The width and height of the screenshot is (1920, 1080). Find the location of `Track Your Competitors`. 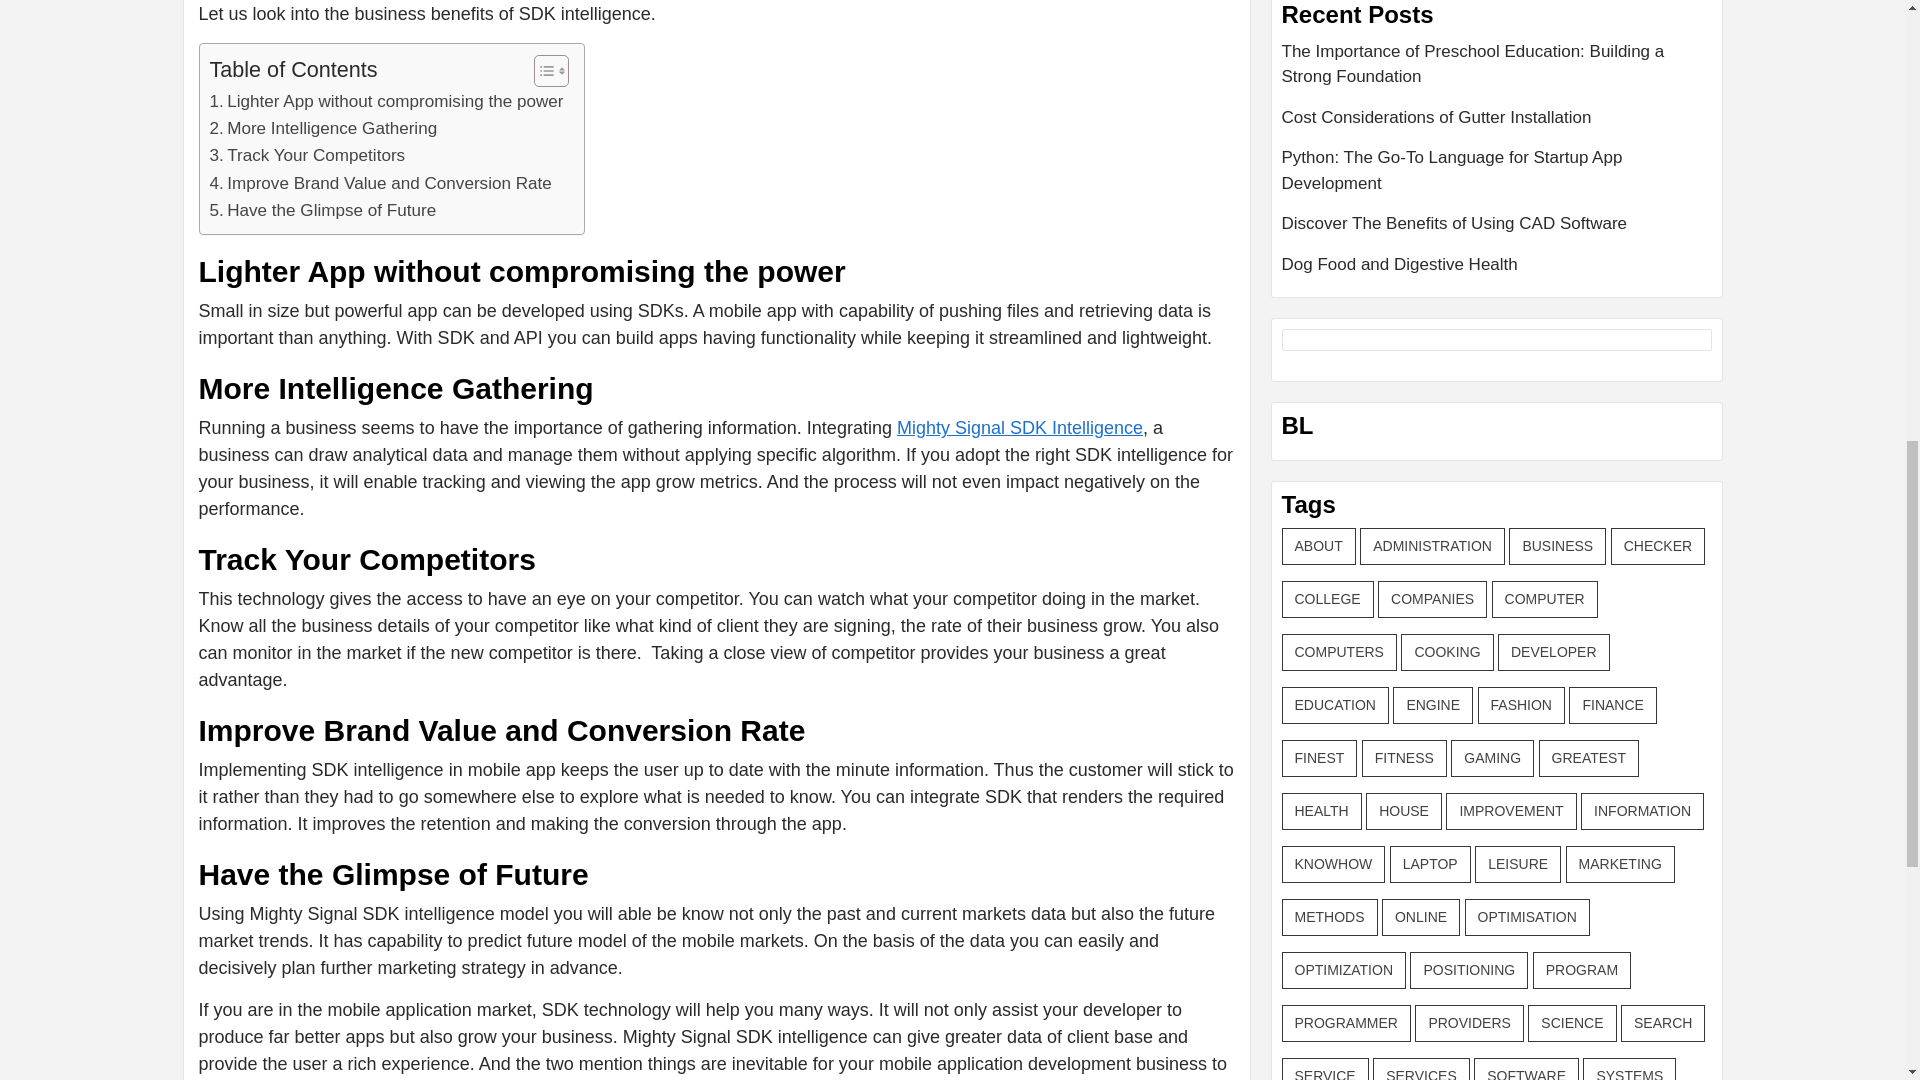

Track Your Competitors is located at coordinates (307, 154).